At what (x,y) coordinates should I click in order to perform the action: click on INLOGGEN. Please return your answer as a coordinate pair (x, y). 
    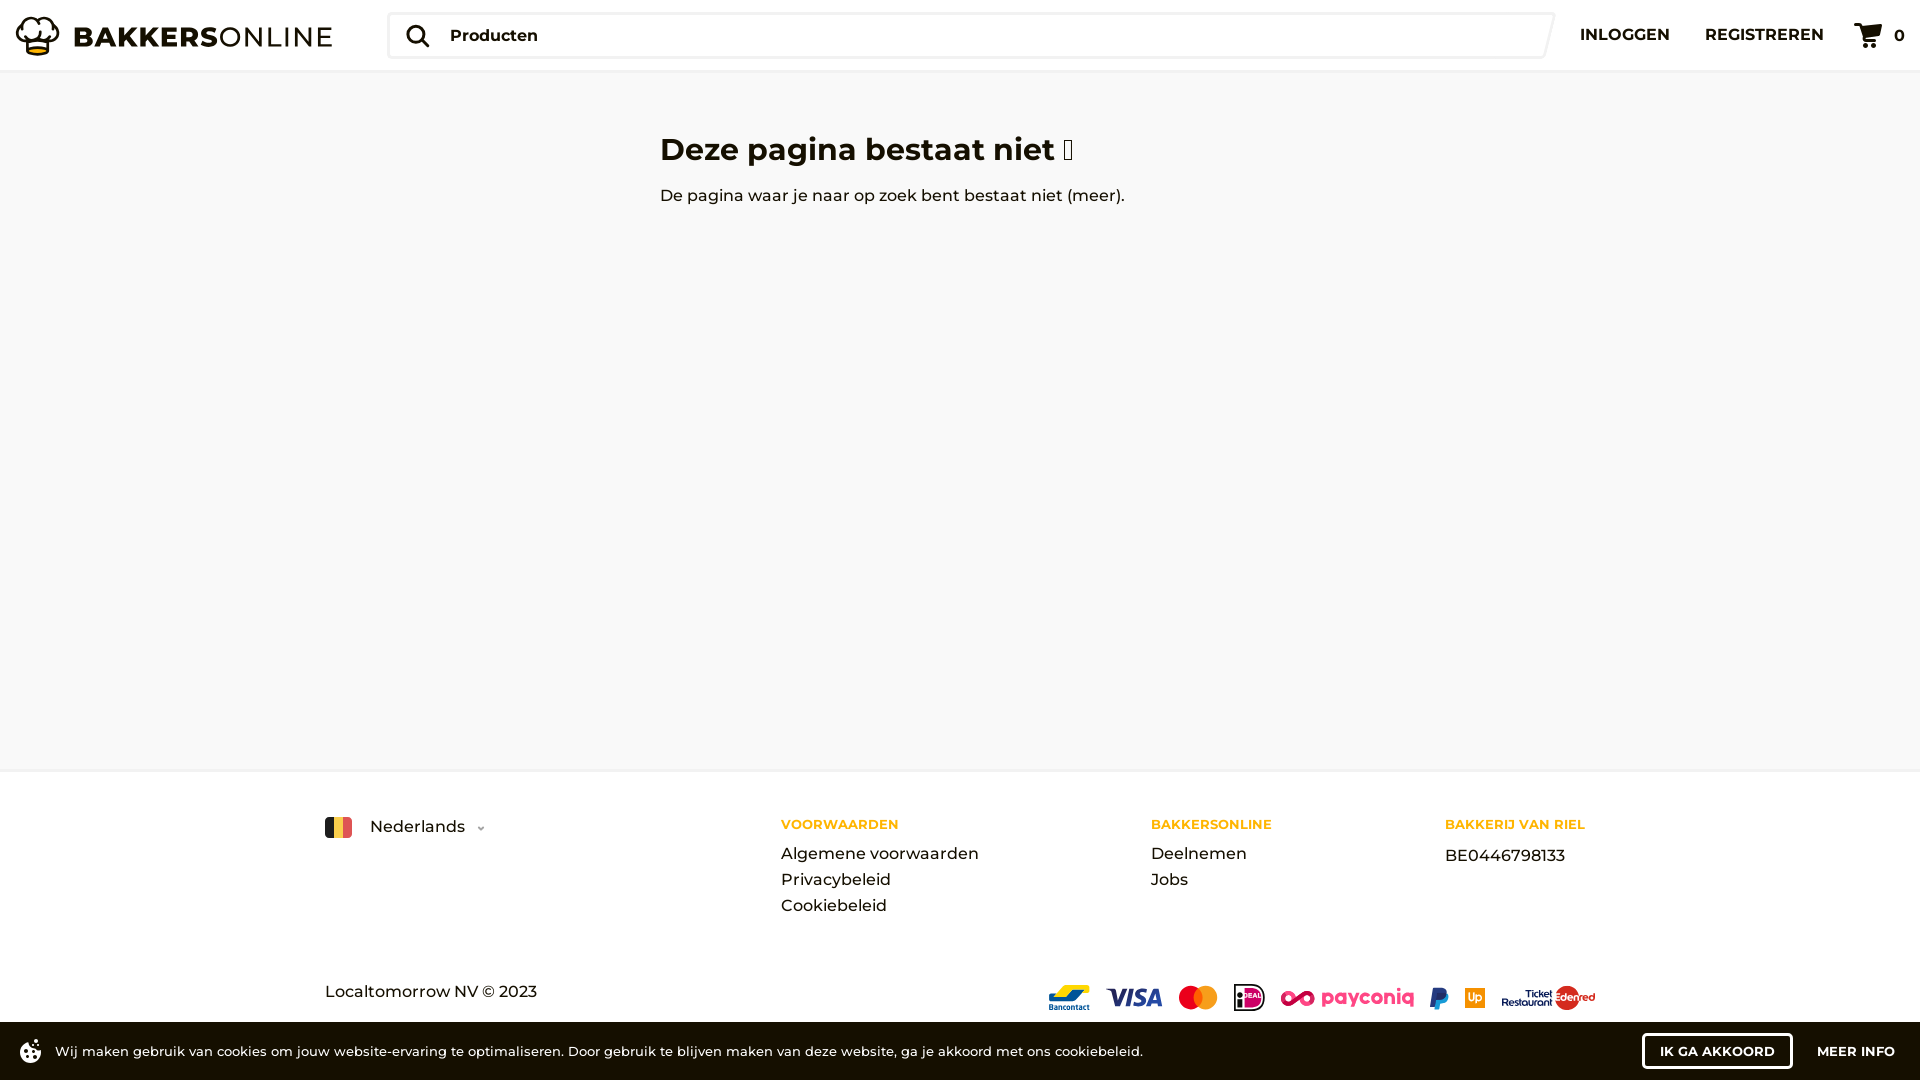
    Looking at the image, I should click on (1625, 35).